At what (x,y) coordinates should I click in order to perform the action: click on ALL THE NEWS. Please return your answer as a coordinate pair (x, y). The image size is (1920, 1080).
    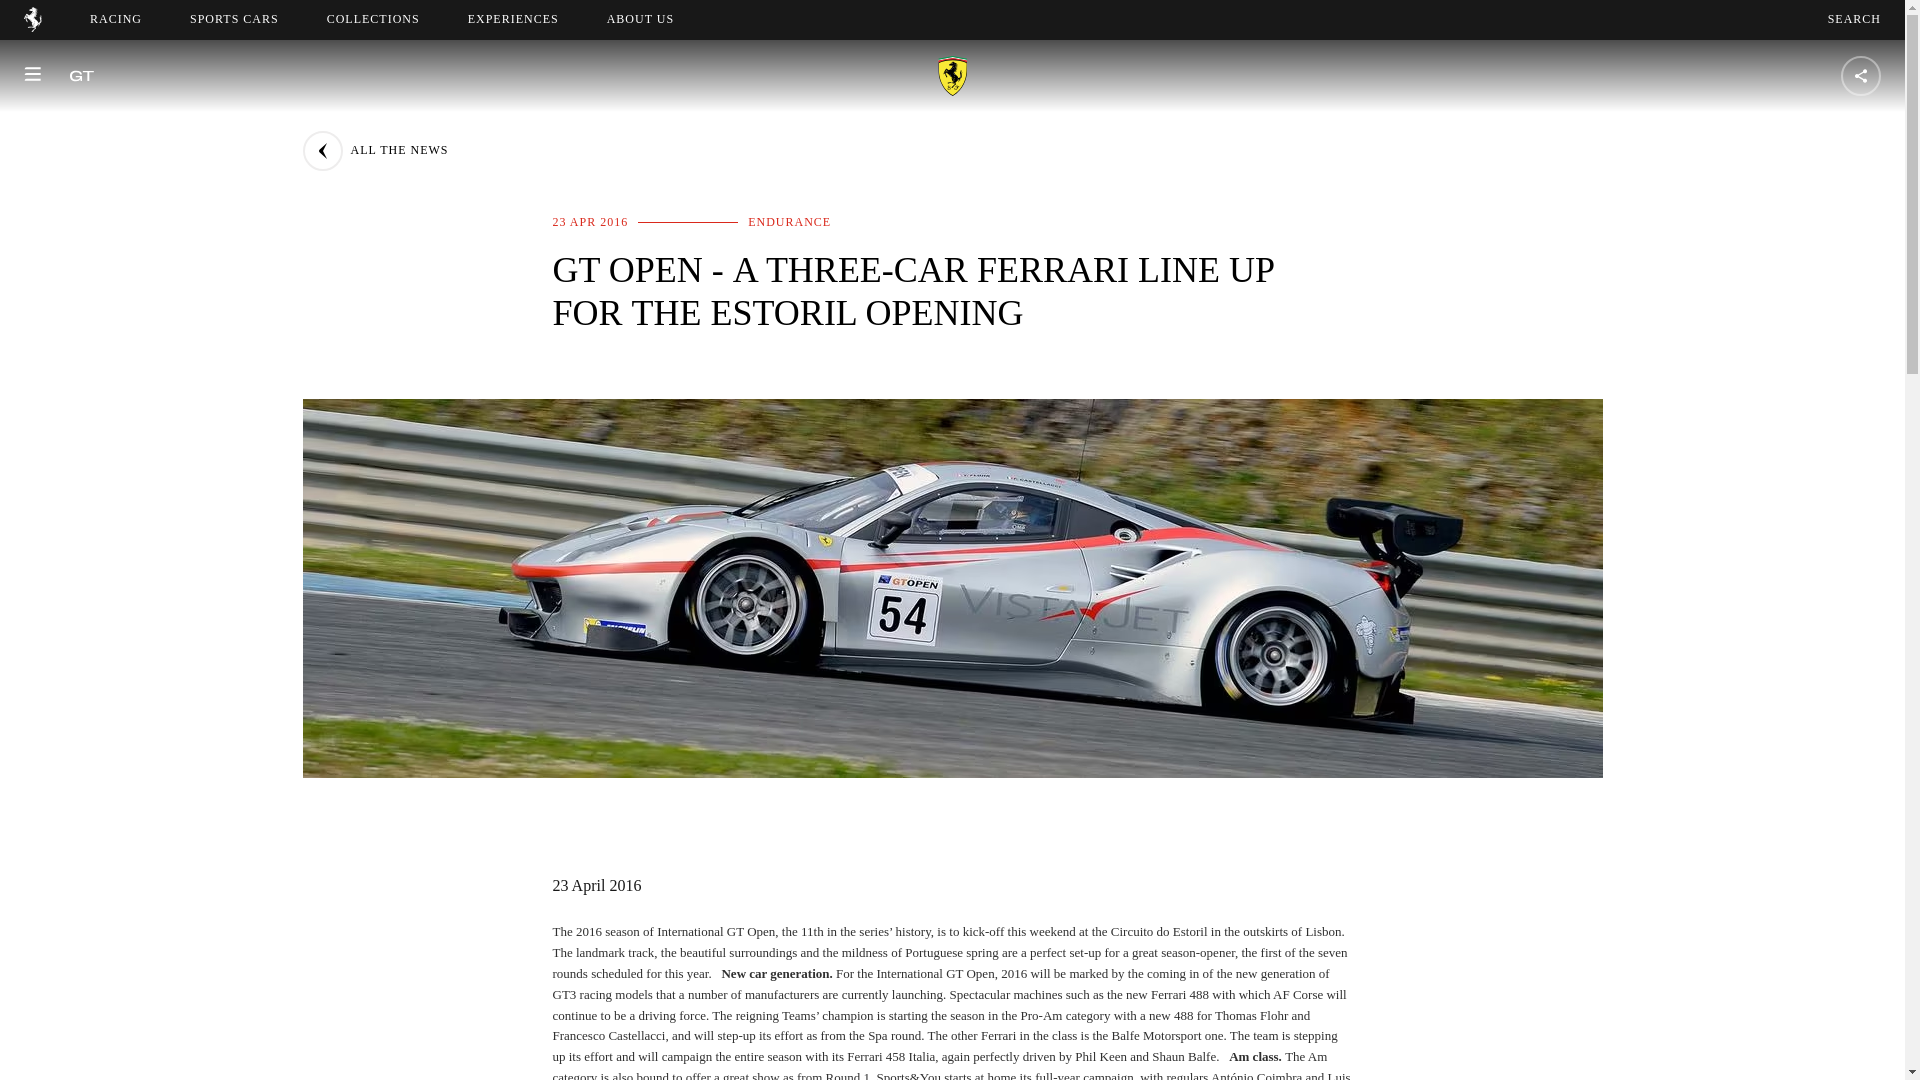
    Looking at the image, I should click on (374, 150).